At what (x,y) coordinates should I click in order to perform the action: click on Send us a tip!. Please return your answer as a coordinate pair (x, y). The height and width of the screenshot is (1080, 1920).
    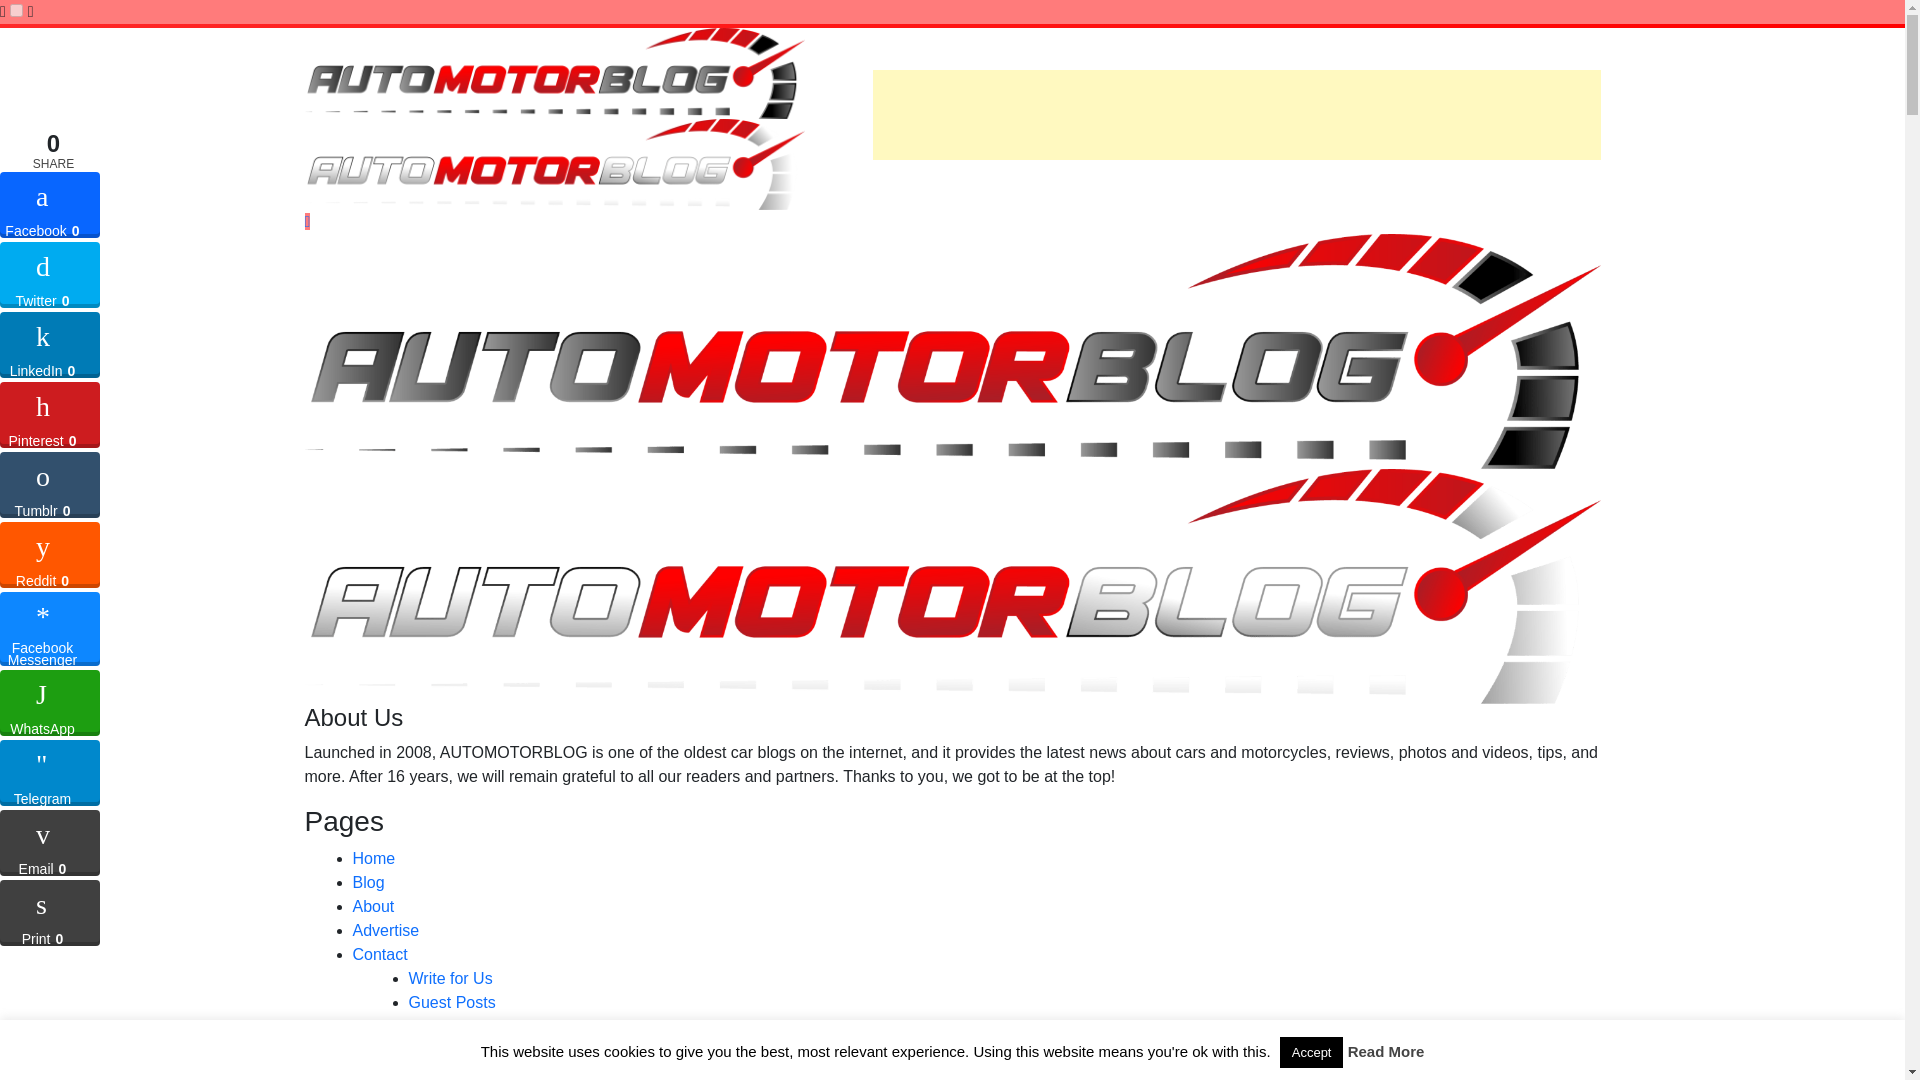
    Looking at the image, I should click on (456, 1026).